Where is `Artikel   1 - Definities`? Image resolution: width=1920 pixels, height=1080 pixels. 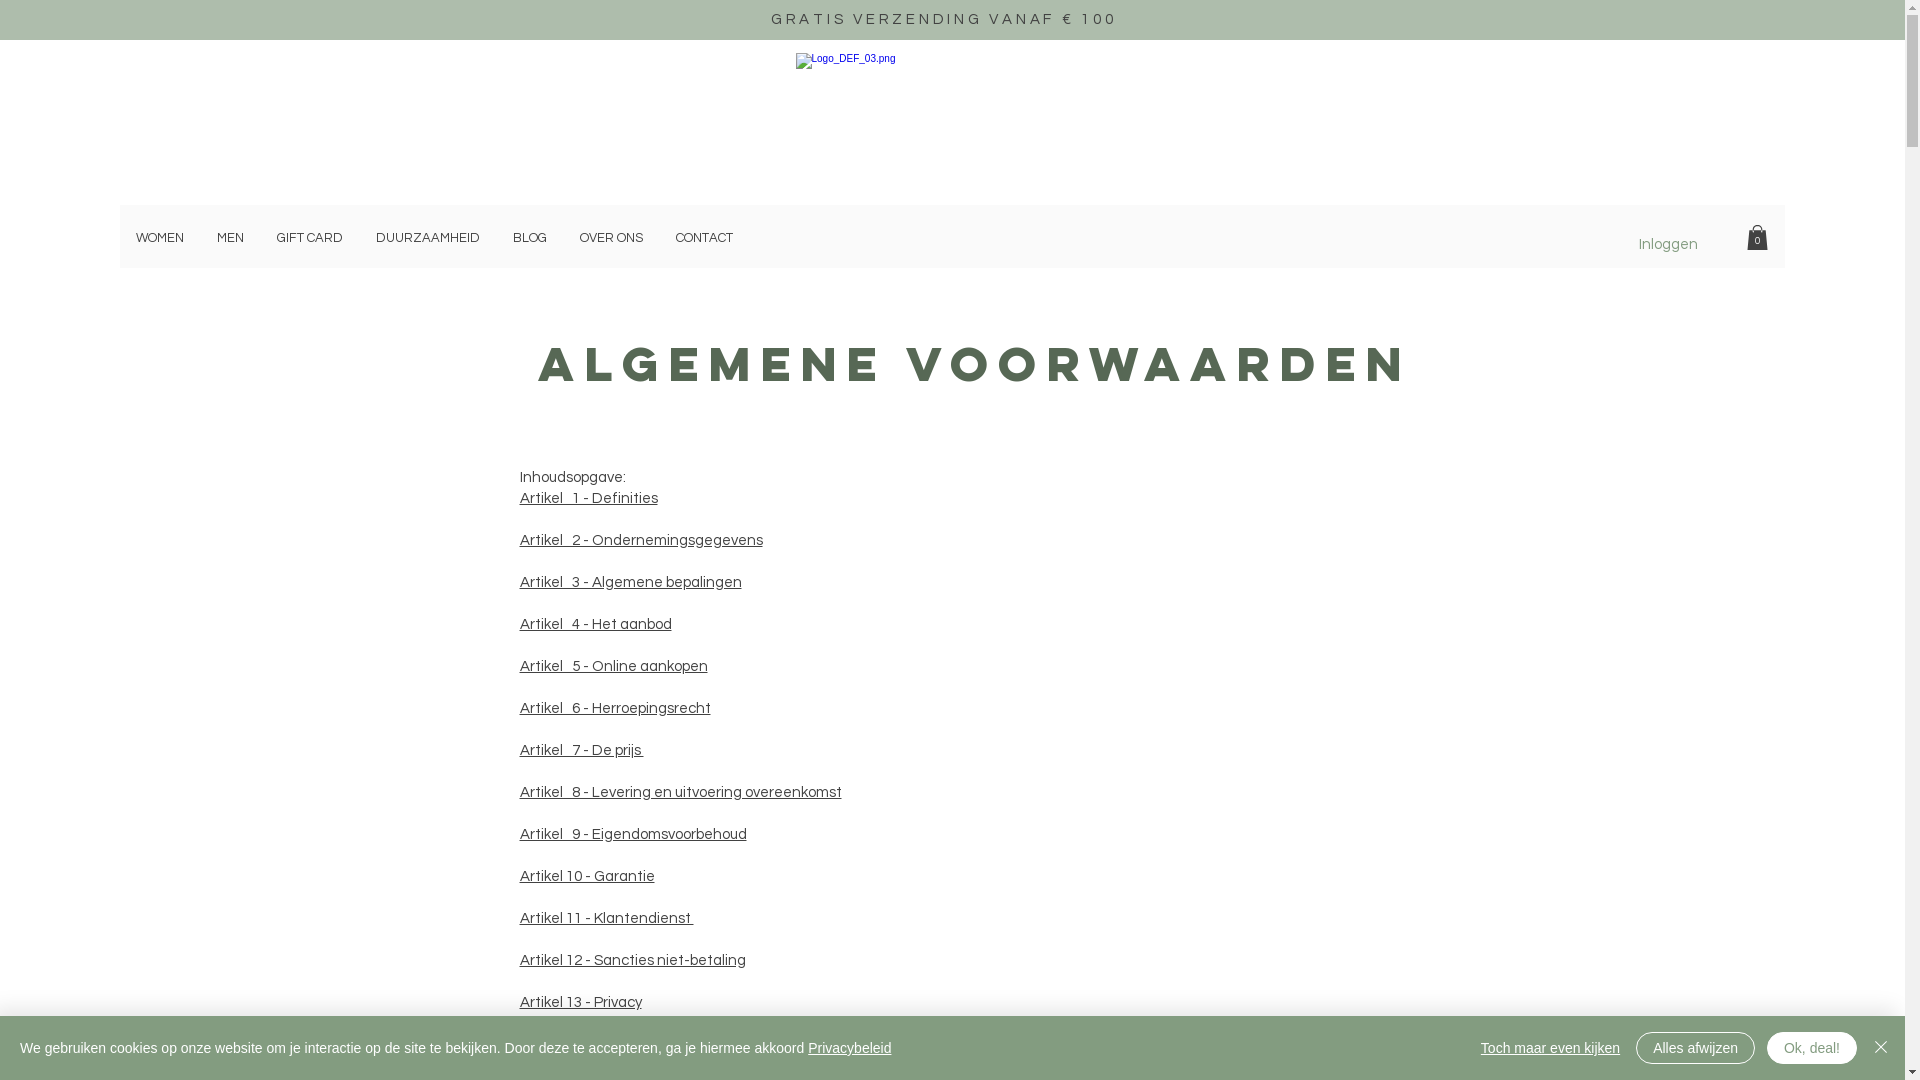 Artikel   1 - Definities is located at coordinates (589, 498).